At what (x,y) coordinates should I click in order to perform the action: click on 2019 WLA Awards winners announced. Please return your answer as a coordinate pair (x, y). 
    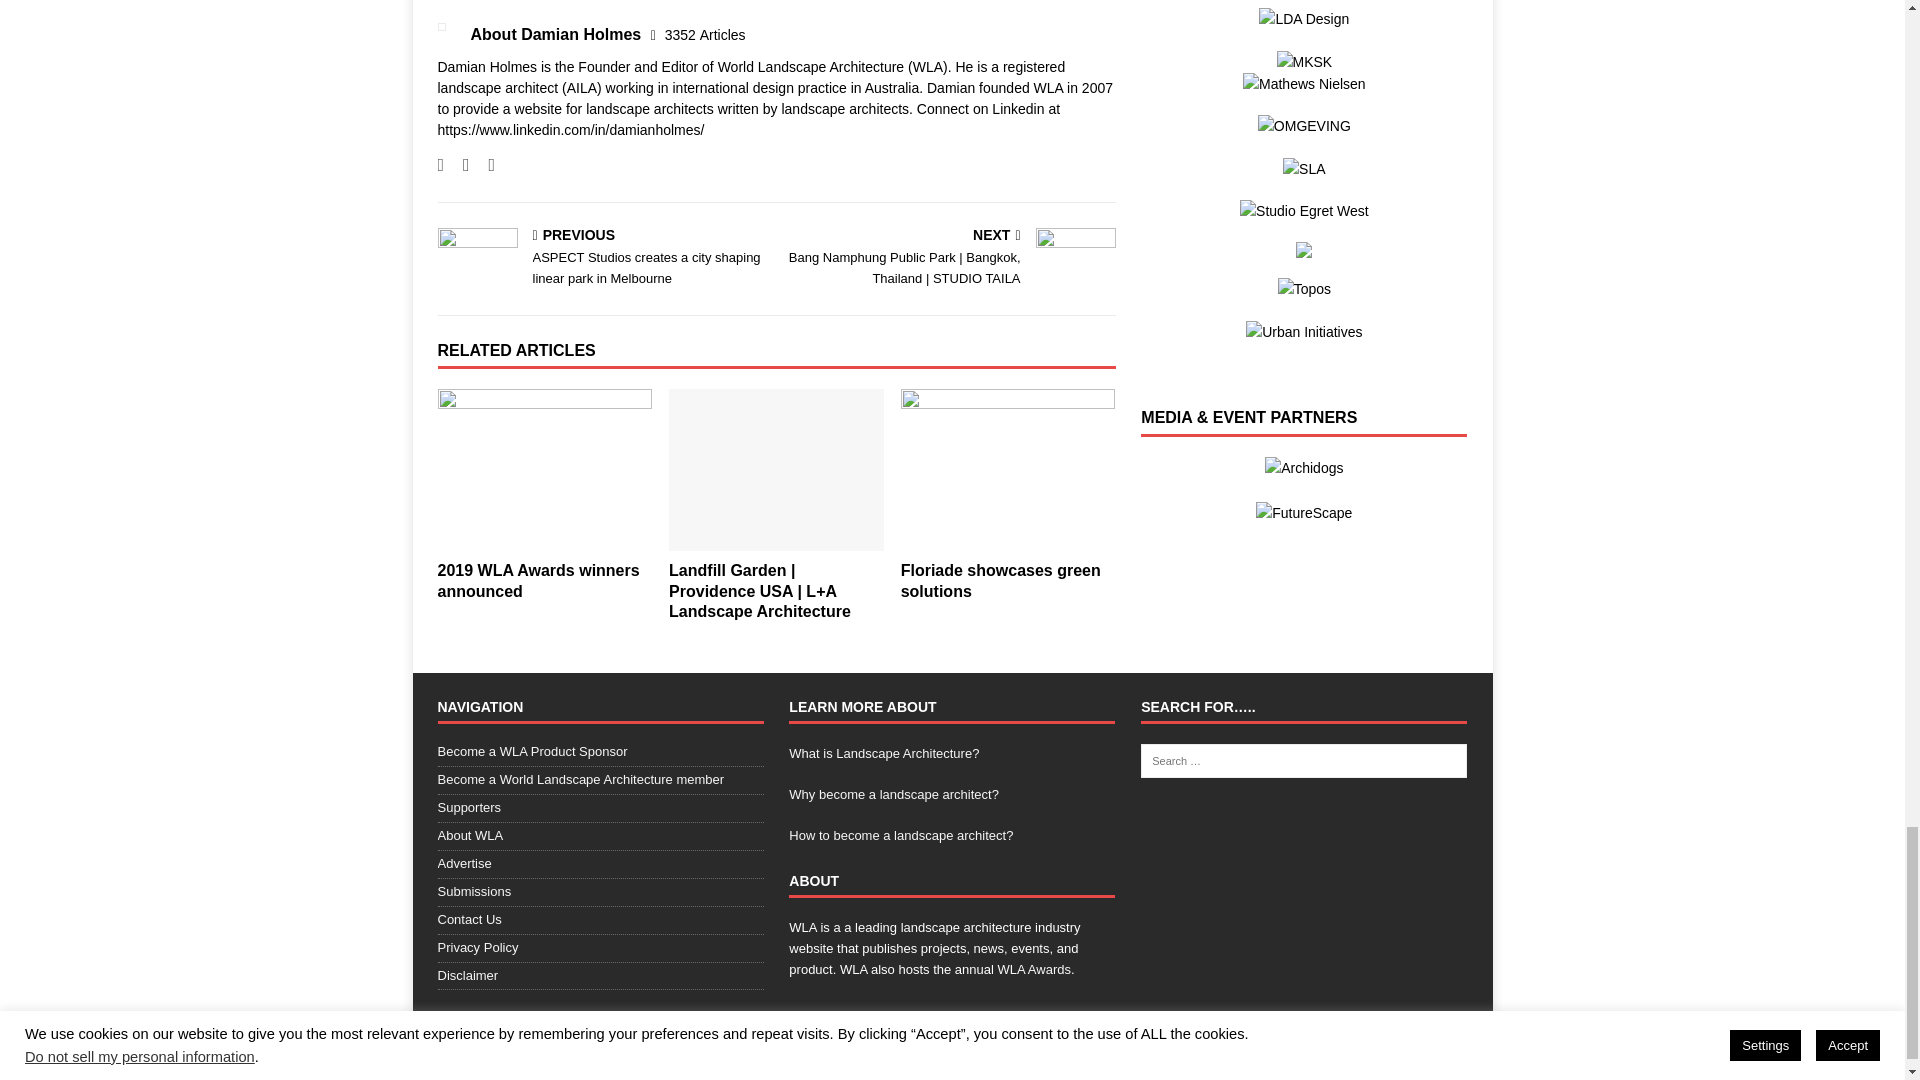
    Looking at the image, I should click on (544, 468).